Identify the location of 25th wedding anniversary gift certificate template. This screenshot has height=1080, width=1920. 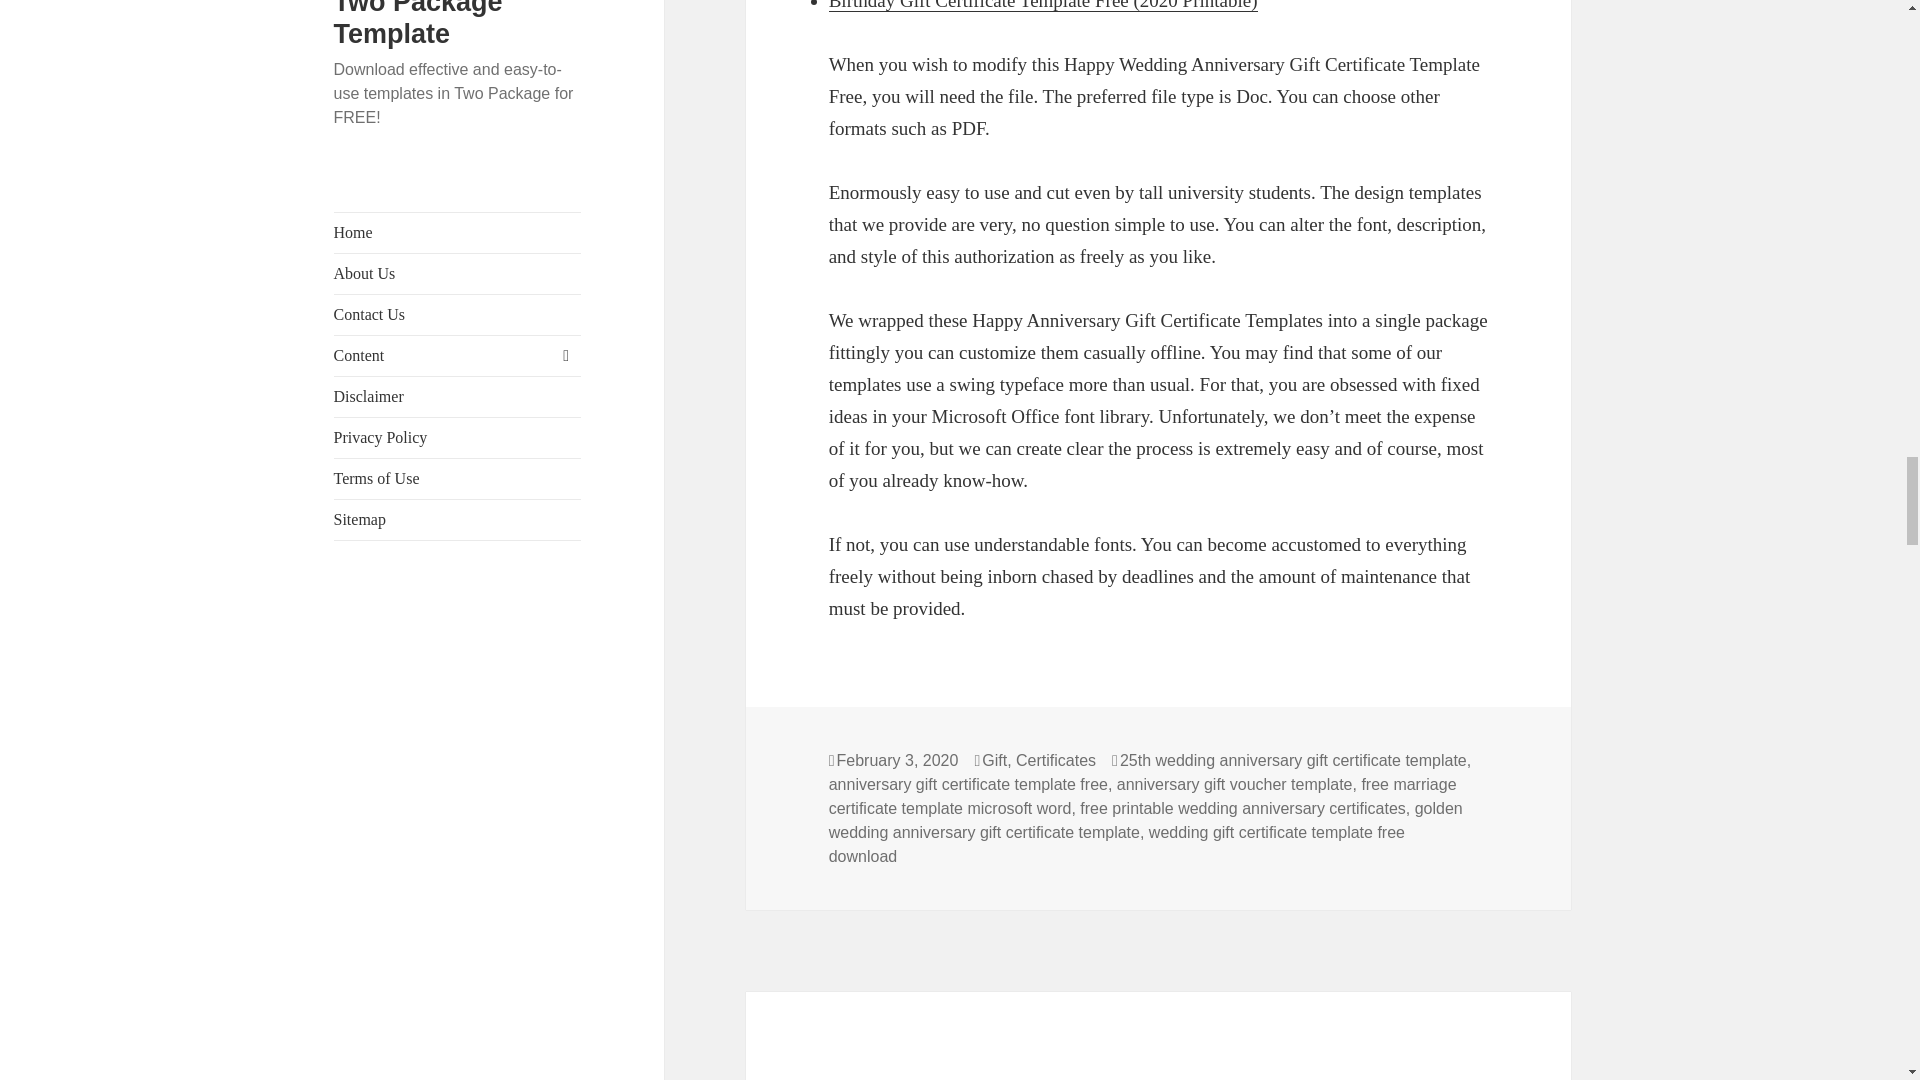
(1292, 760).